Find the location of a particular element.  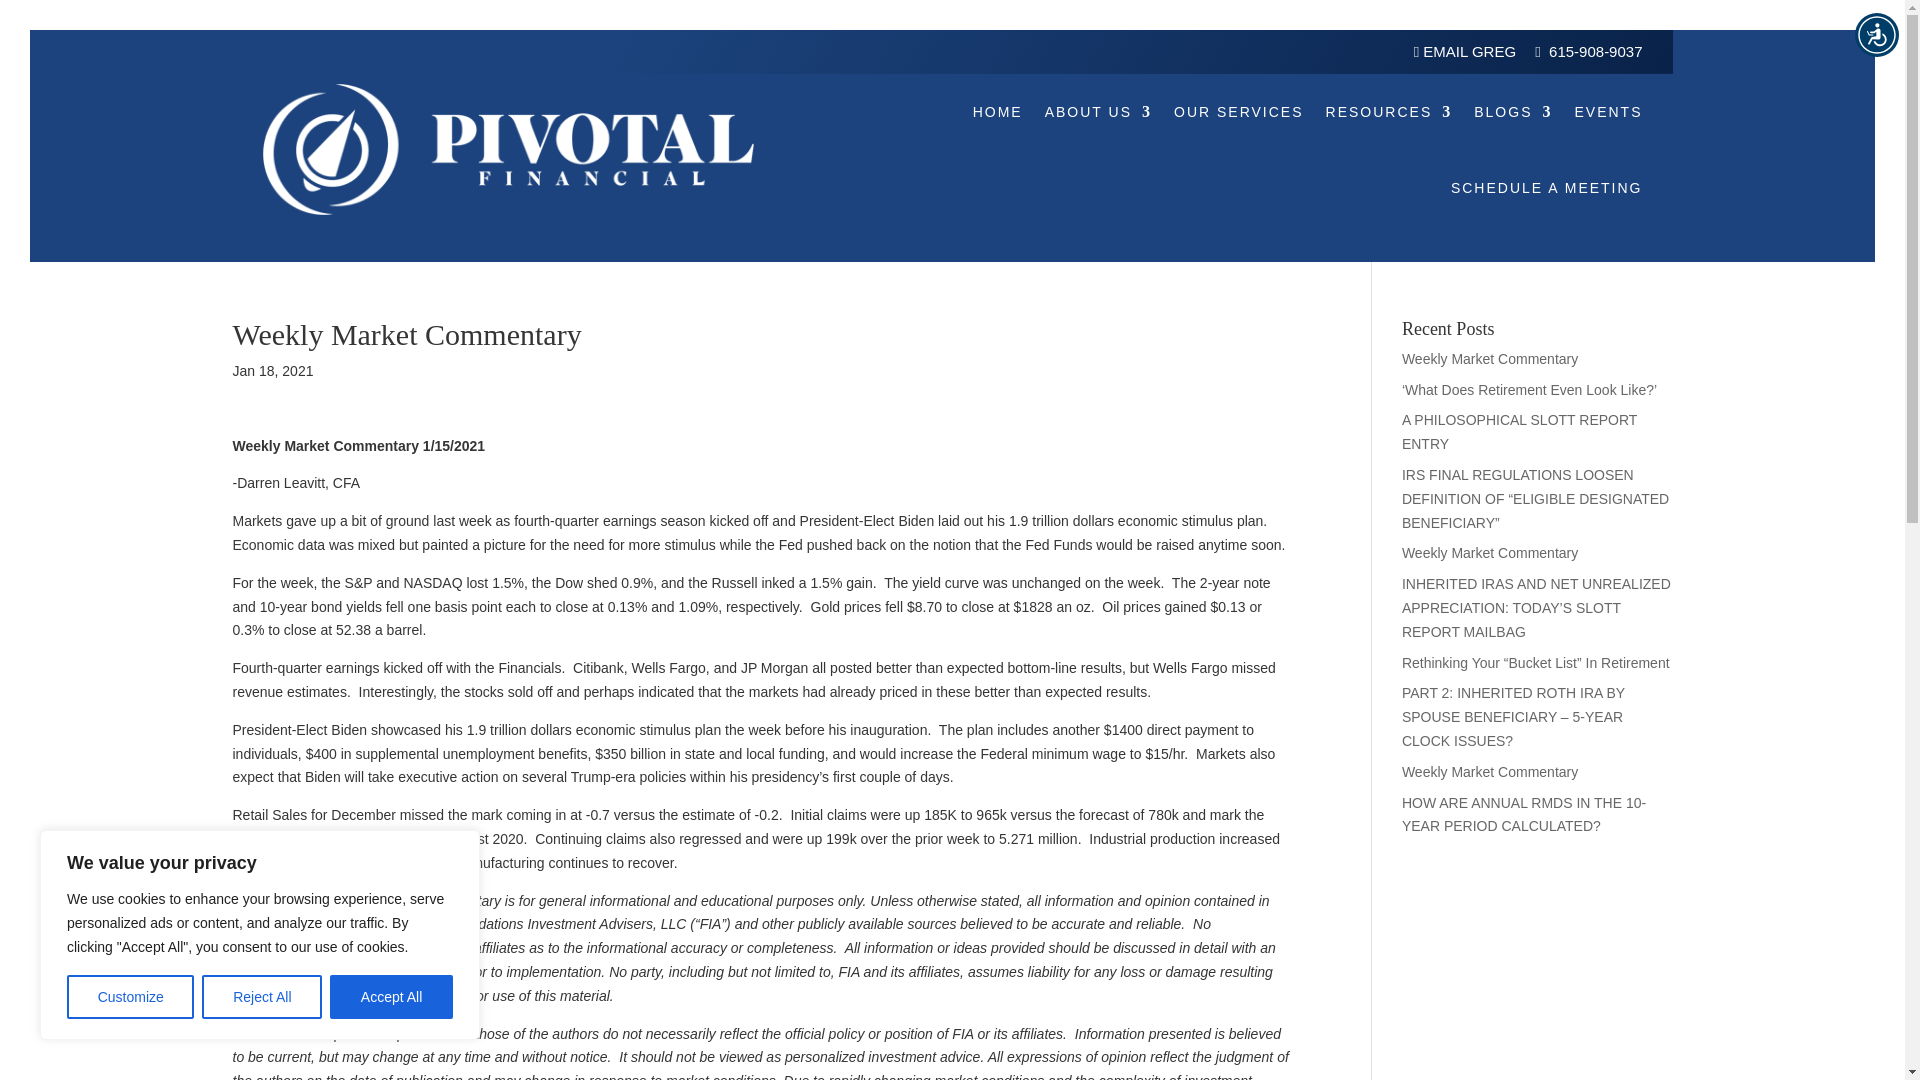

Reject All is located at coordinates (262, 997).